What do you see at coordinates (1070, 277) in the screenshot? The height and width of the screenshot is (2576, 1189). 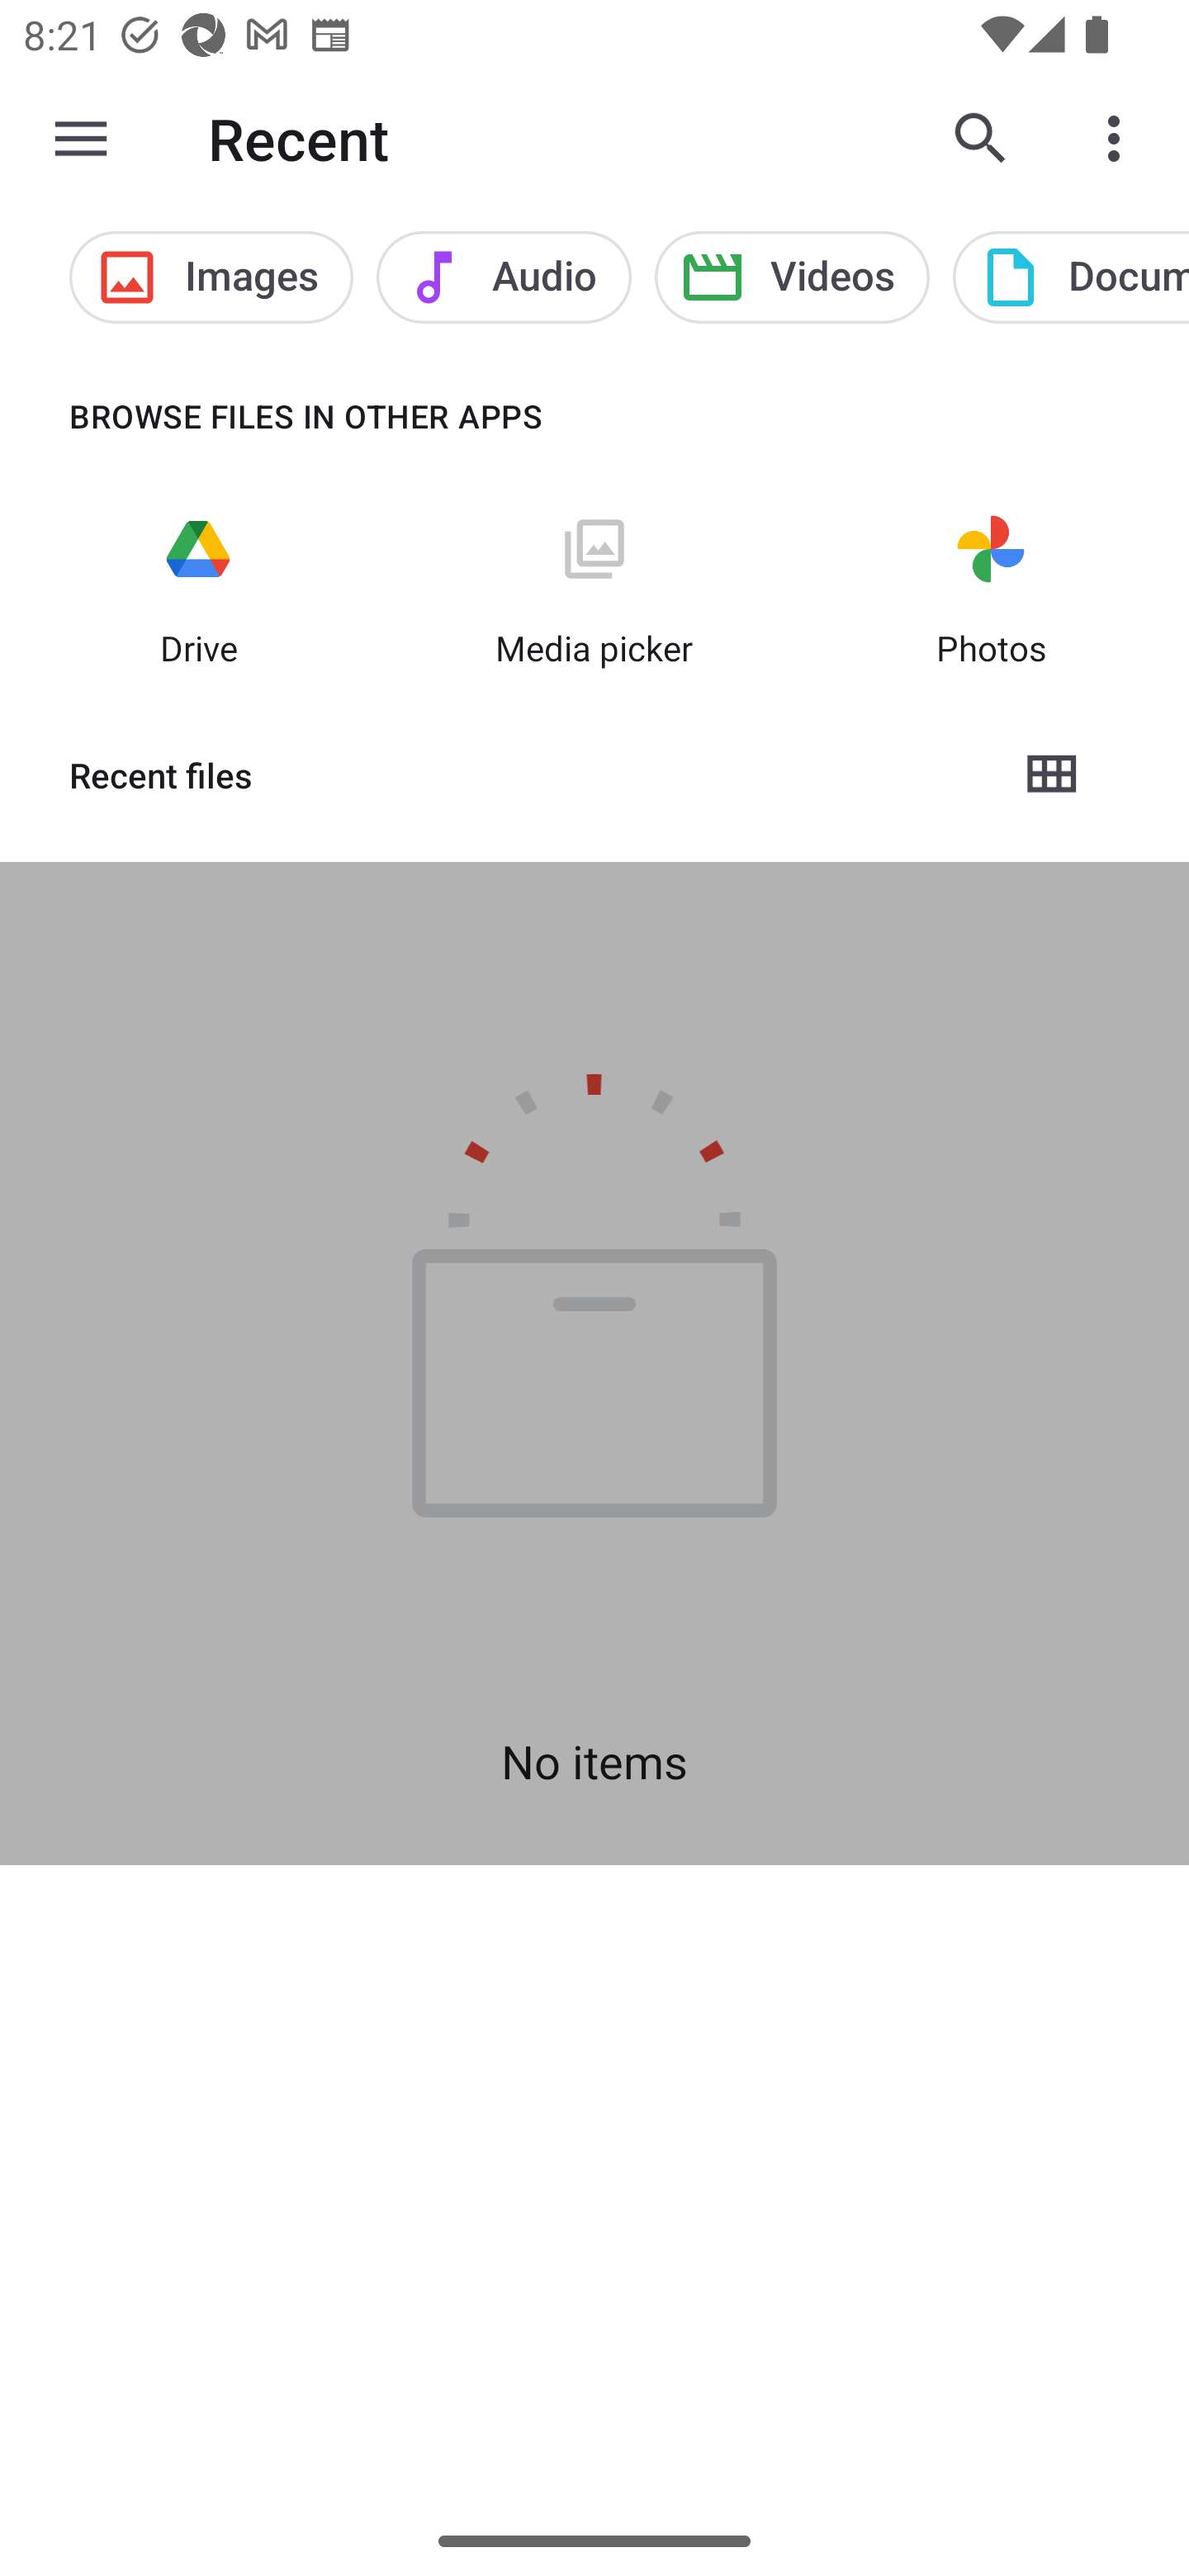 I see `Documents` at bounding box center [1070, 277].